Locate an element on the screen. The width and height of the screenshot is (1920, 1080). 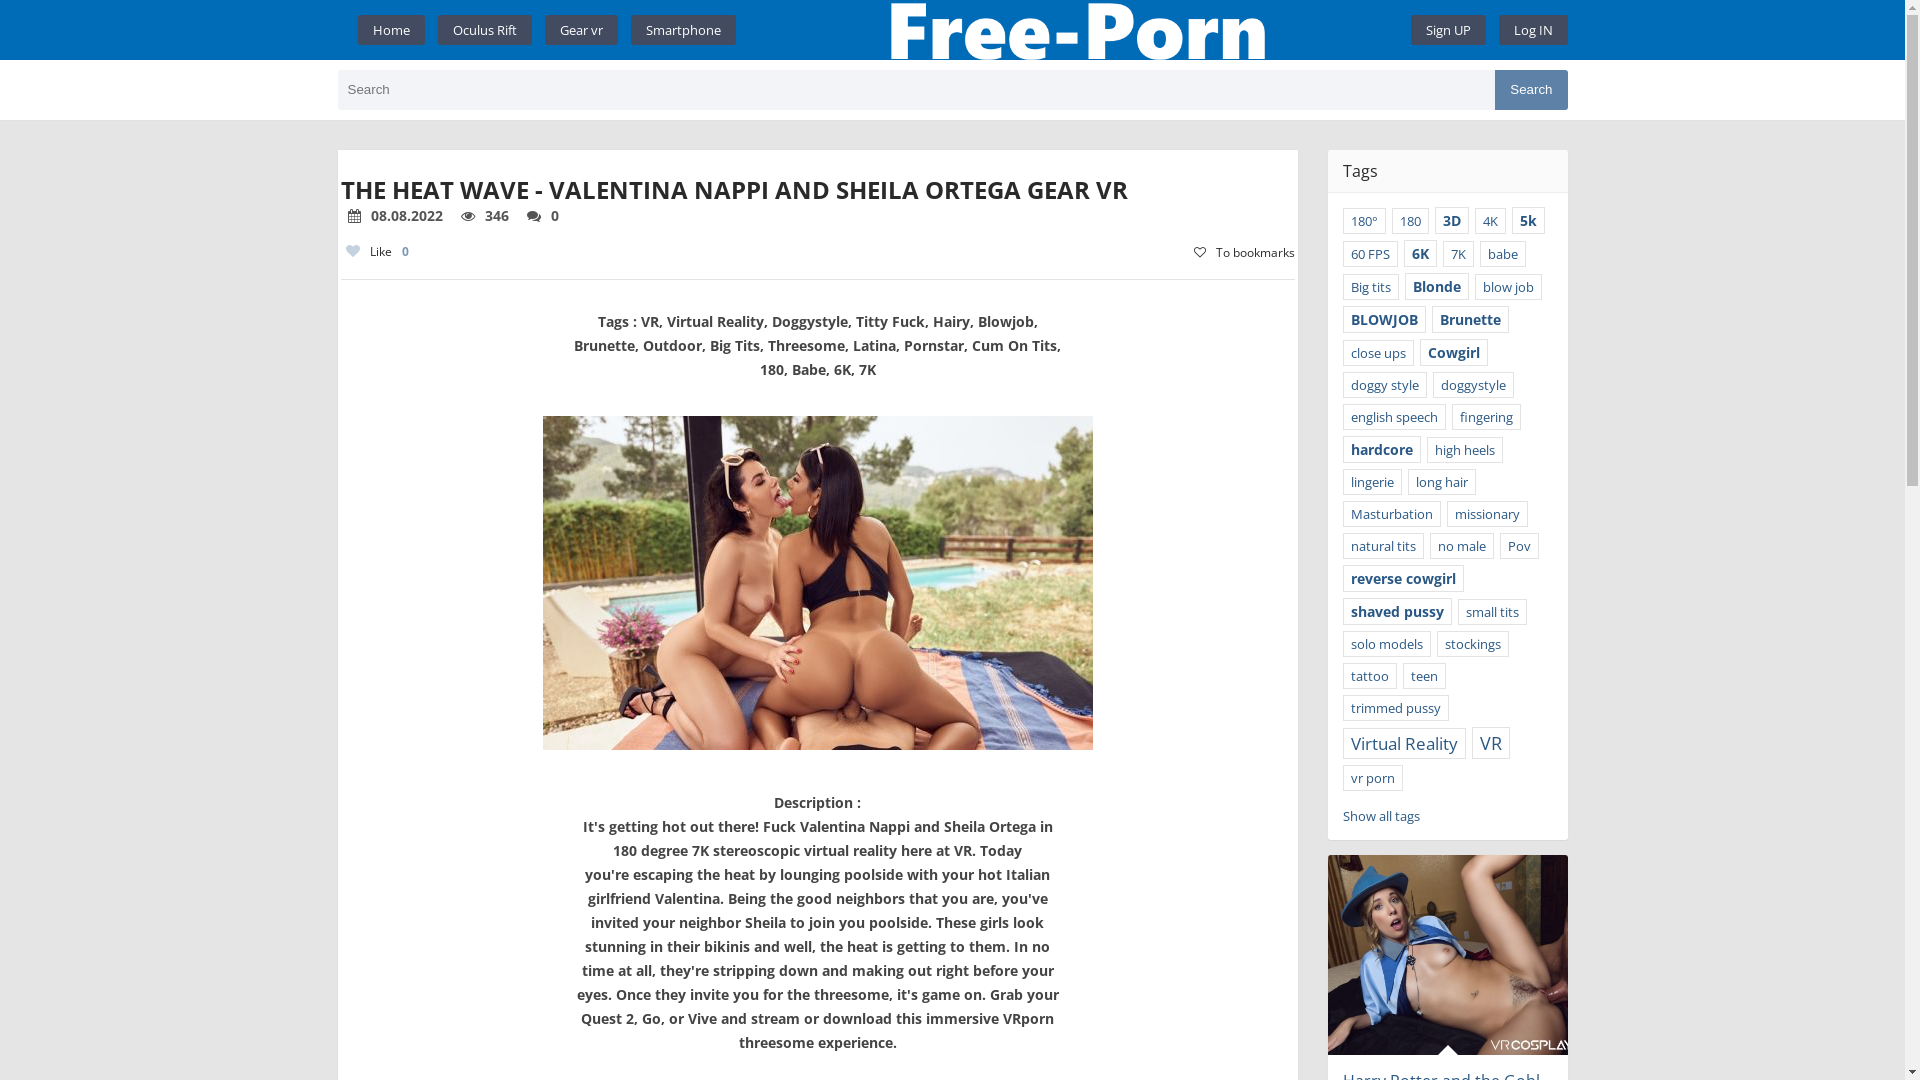
vr porn is located at coordinates (1372, 778).